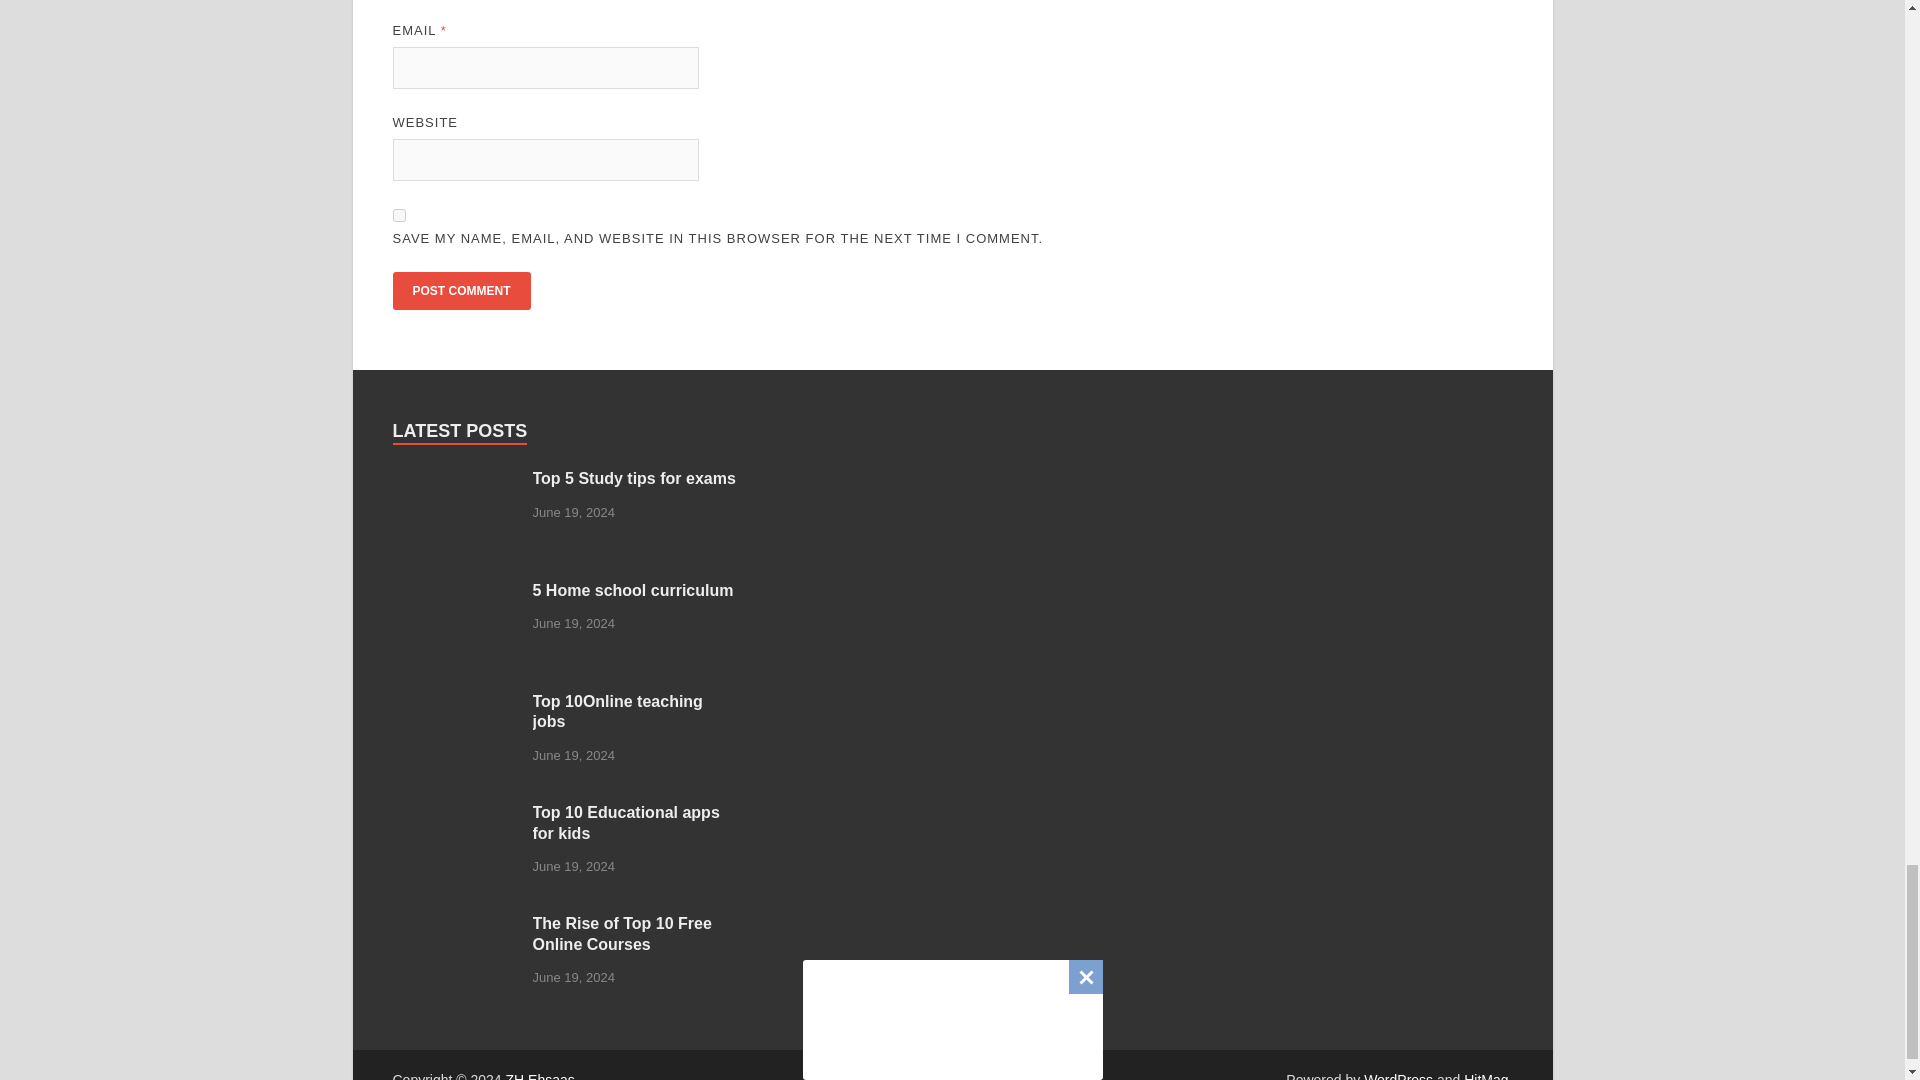  What do you see at coordinates (454, 925) in the screenshot?
I see `The Rise of Top 10  Free Online Courses` at bounding box center [454, 925].